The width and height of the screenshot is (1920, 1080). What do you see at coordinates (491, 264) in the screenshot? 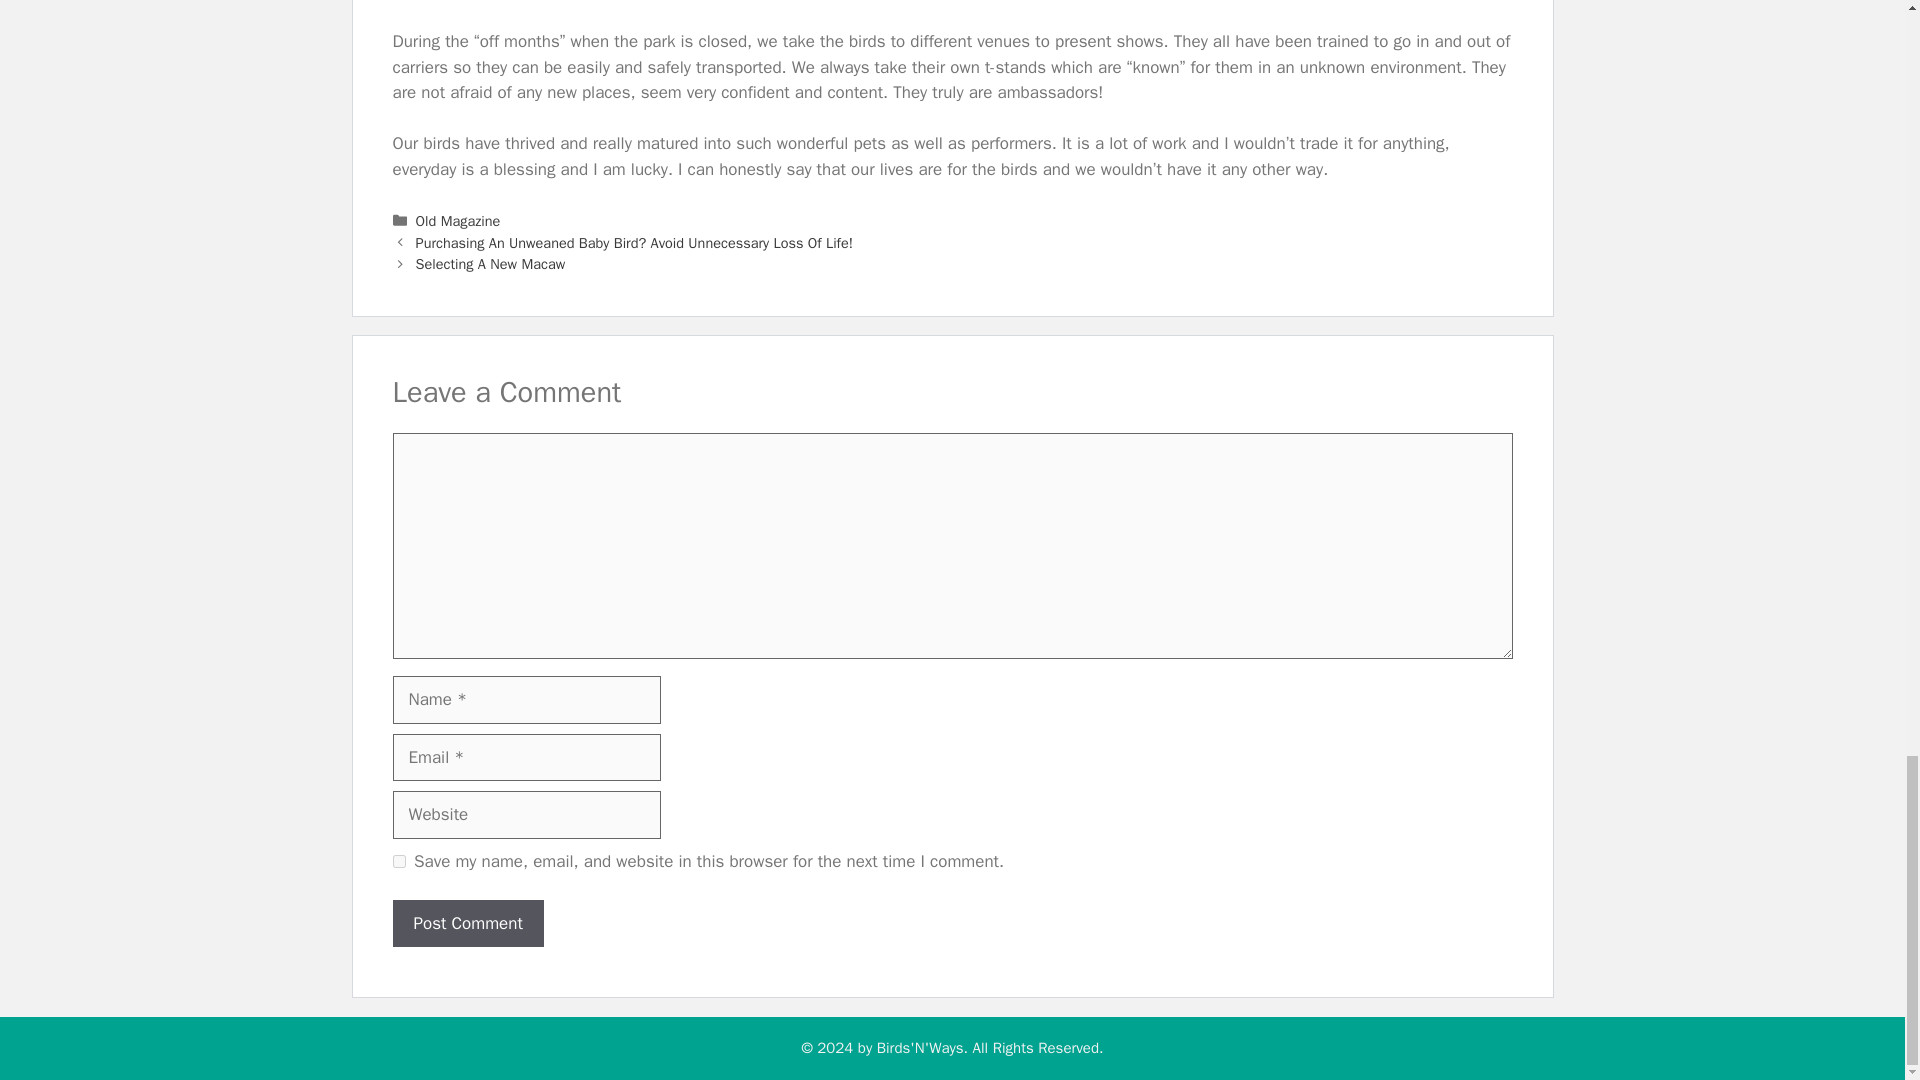
I see `Selecting A New Macaw` at bounding box center [491, 264].